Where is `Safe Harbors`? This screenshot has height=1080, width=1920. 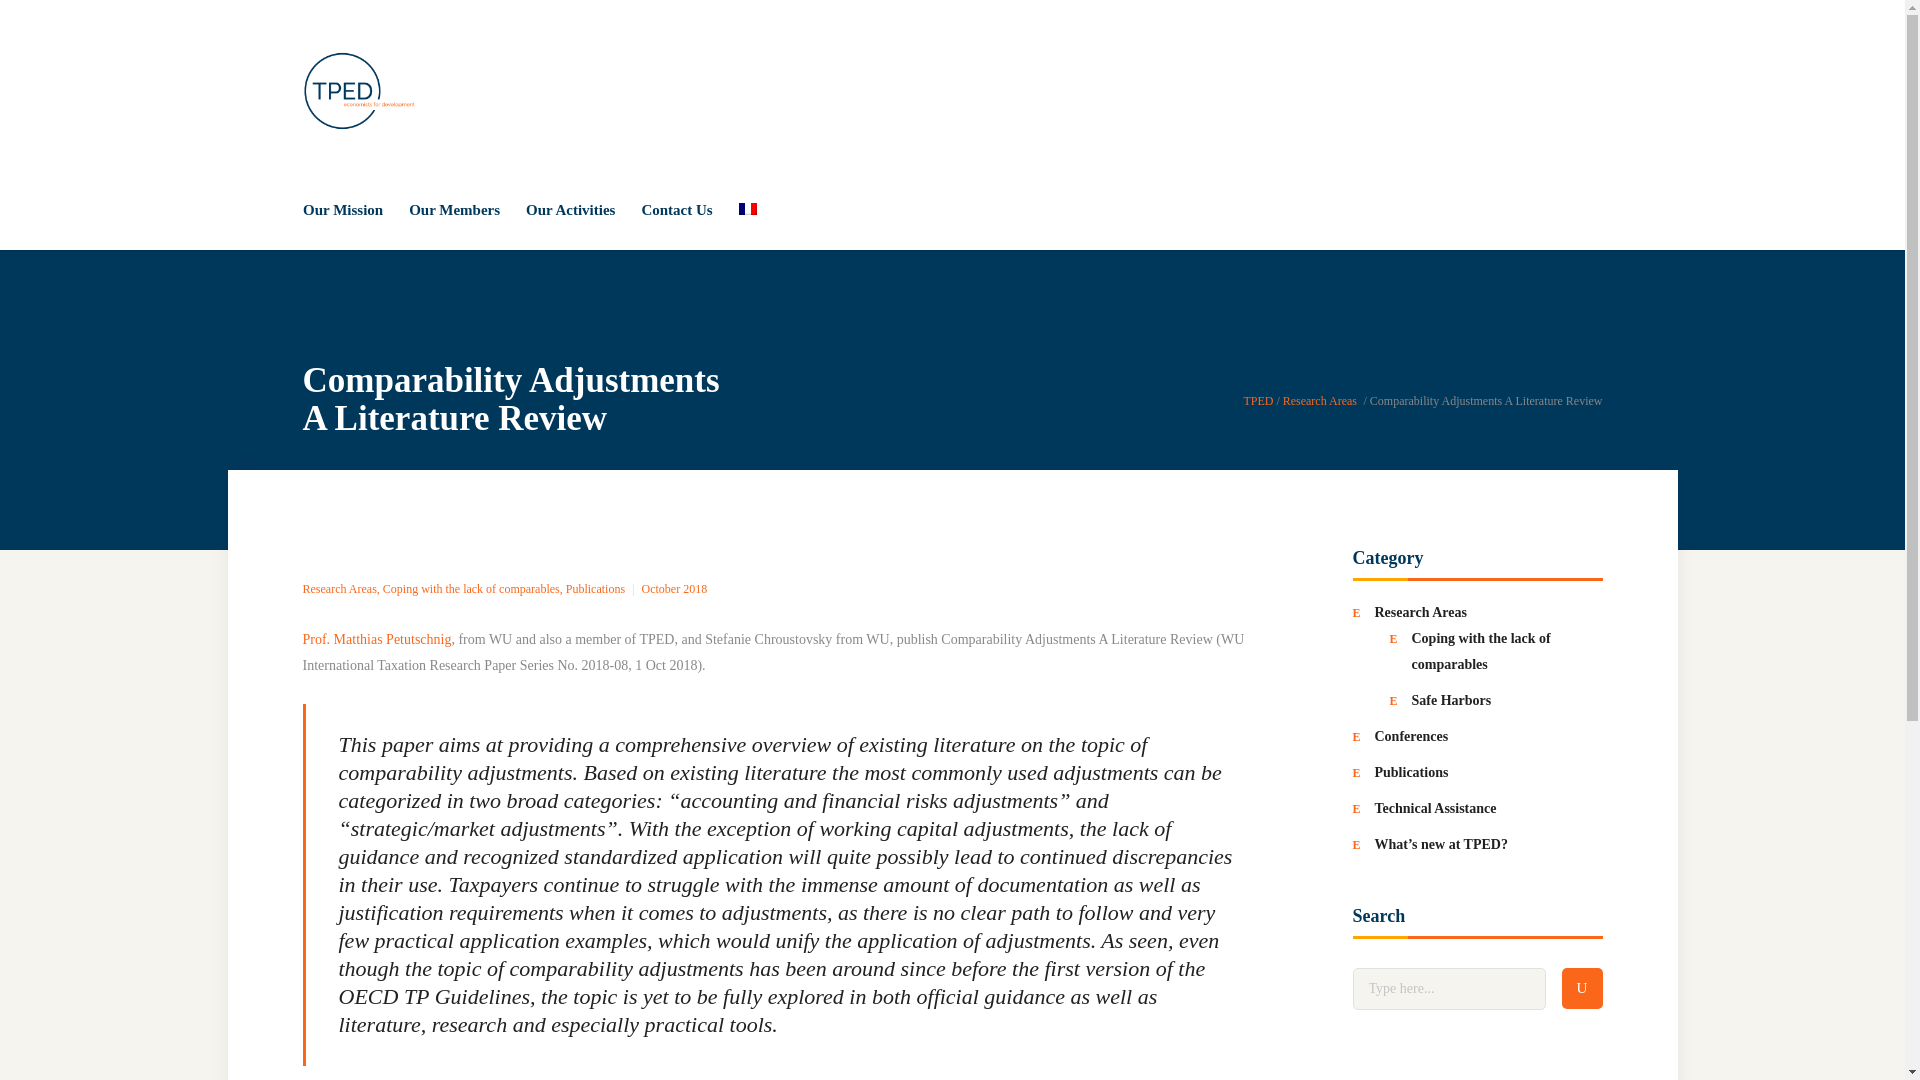
Safe Harbors is located at coordinates (1451, 700).